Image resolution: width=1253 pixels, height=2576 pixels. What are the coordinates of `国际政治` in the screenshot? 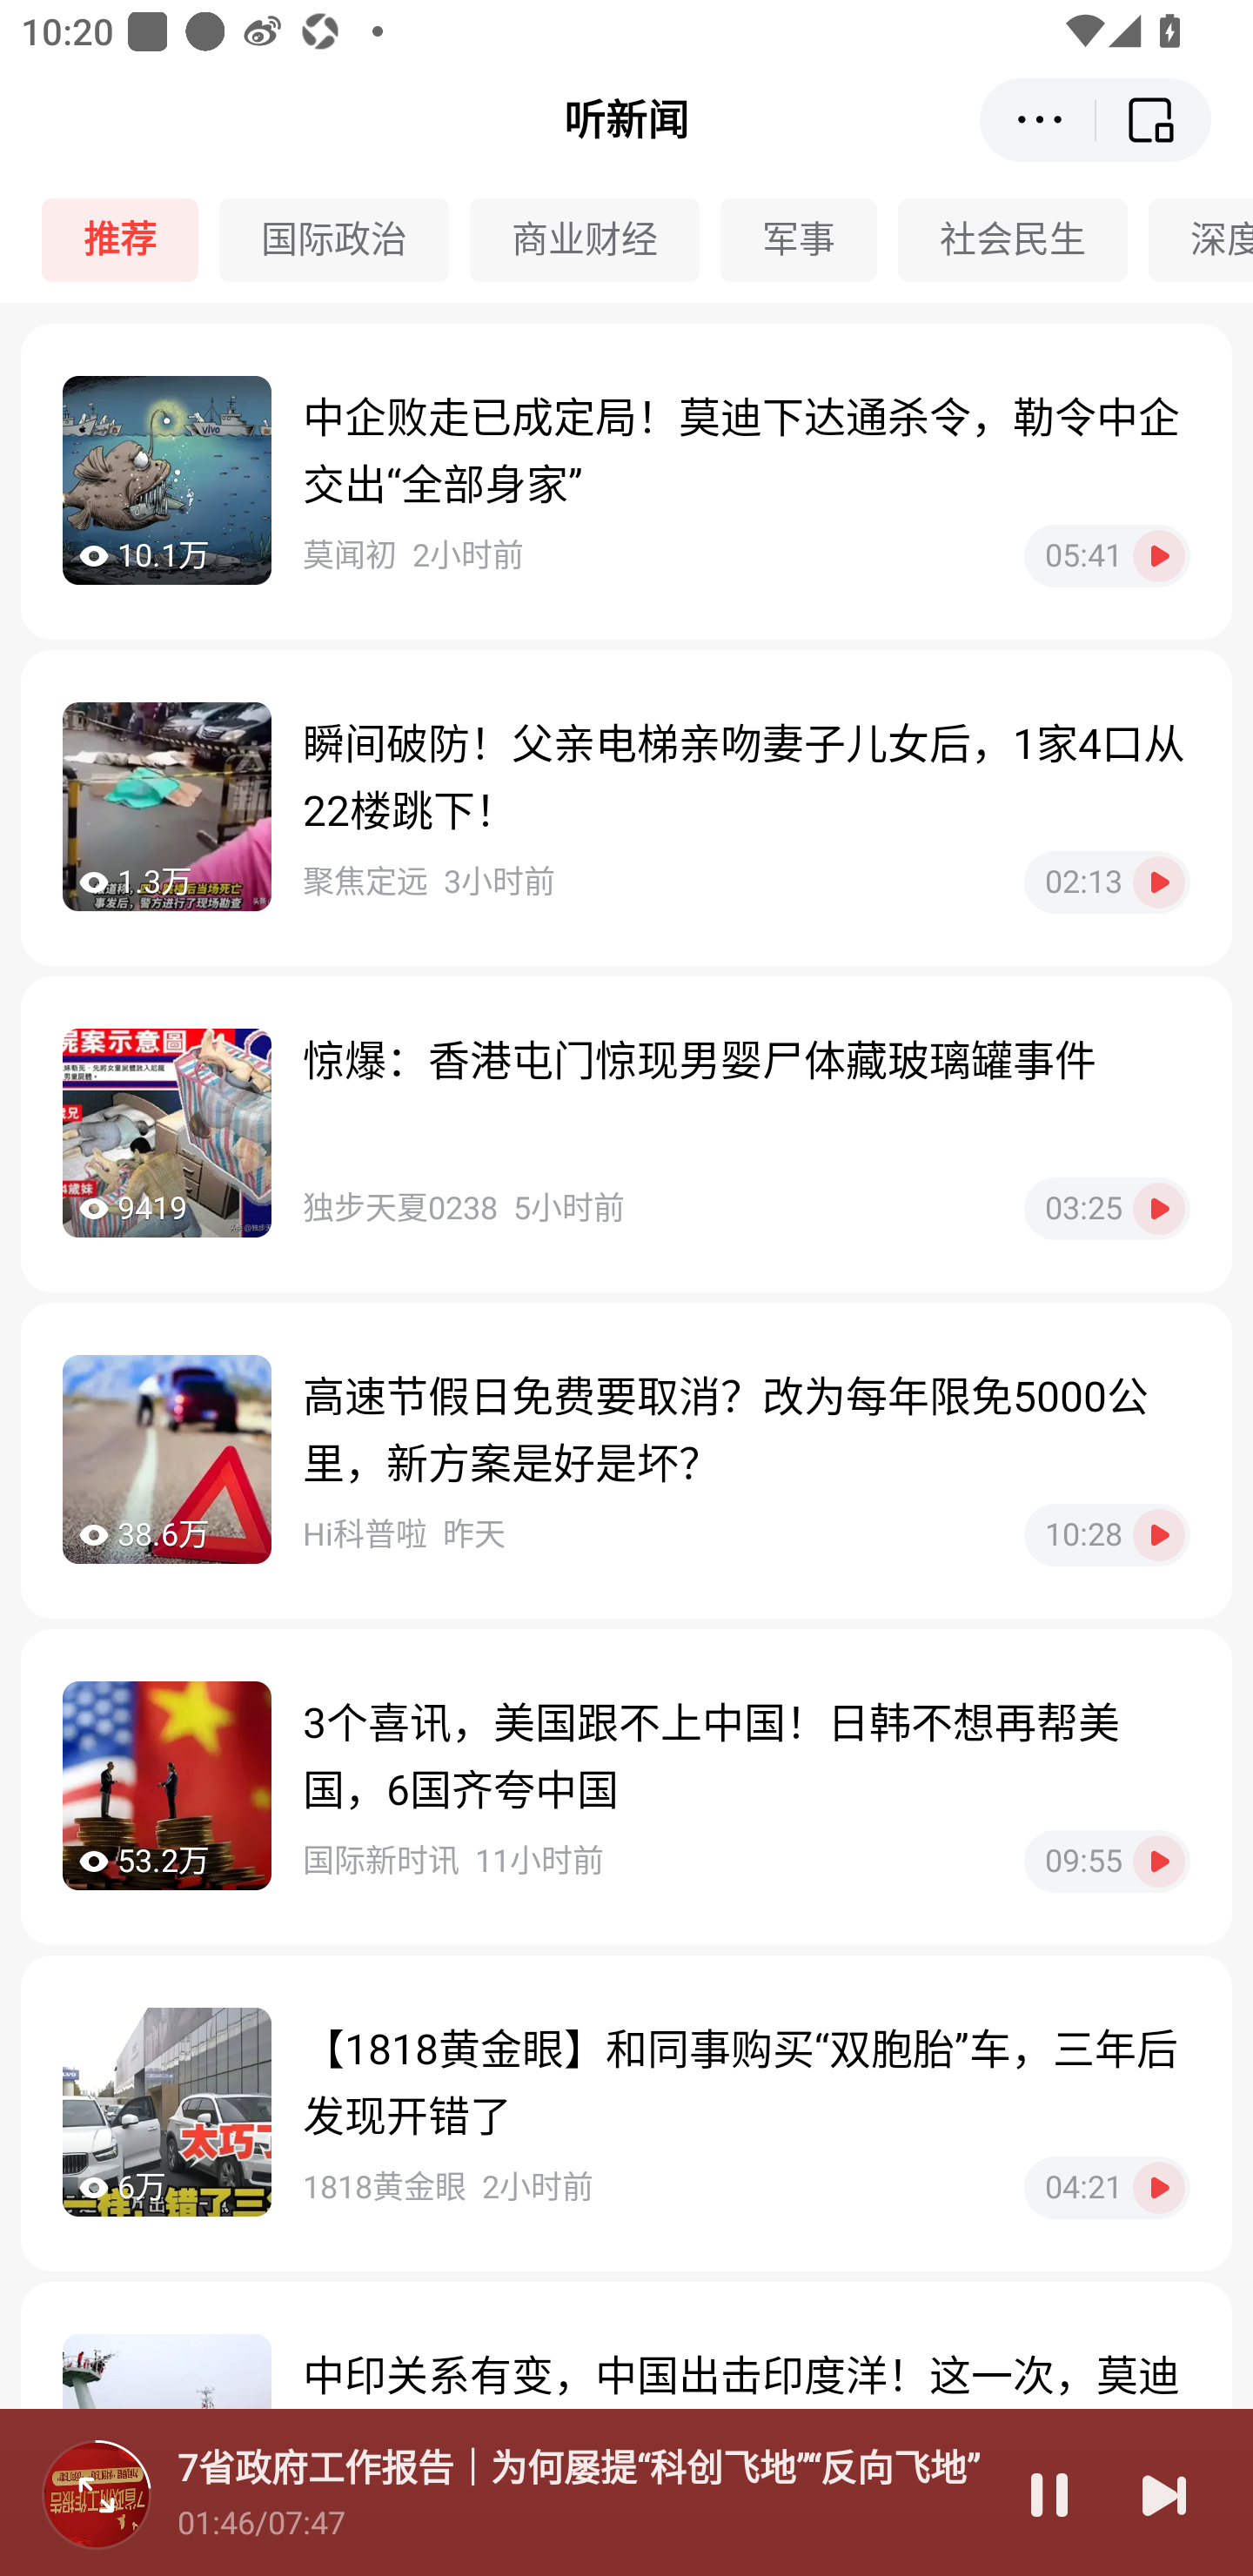 It's located at (345, 240).